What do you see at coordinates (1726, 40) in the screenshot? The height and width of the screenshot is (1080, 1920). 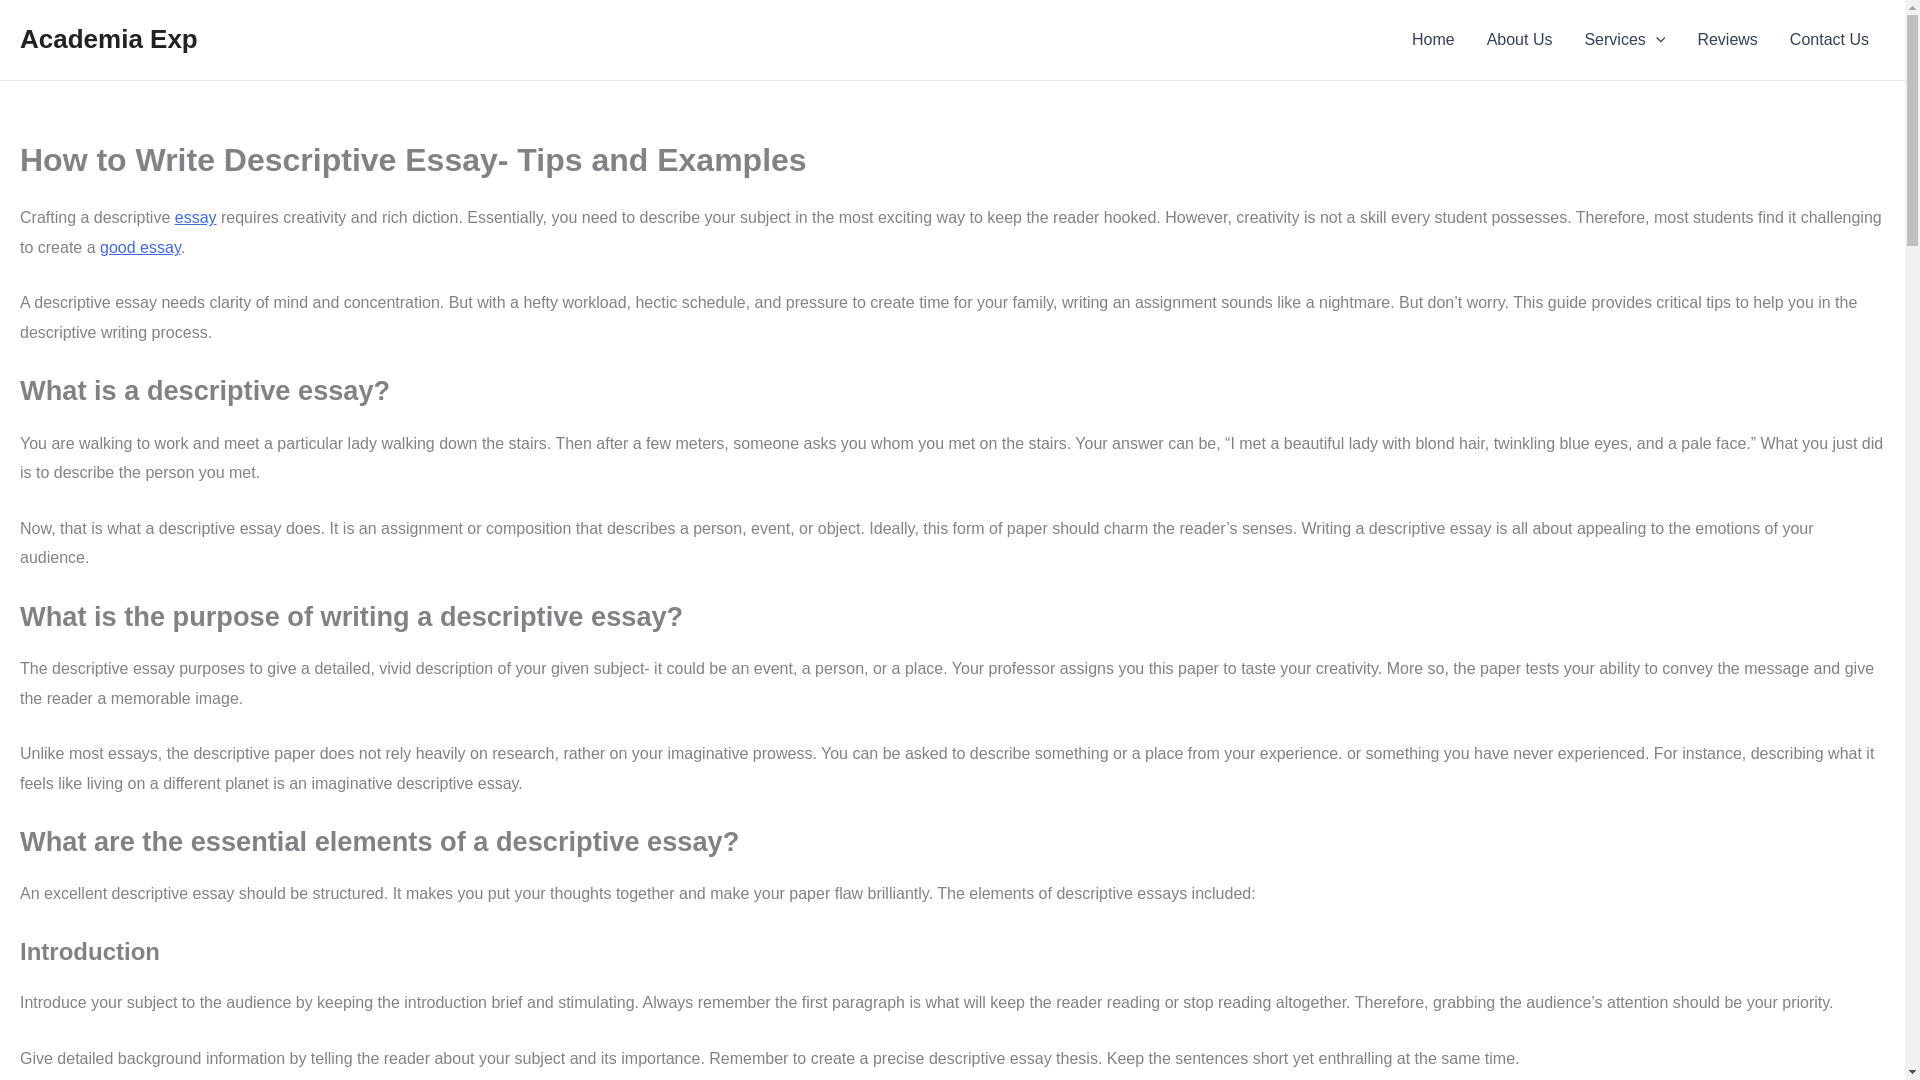 I see `Reviews` at bounding box center [1726, 40].